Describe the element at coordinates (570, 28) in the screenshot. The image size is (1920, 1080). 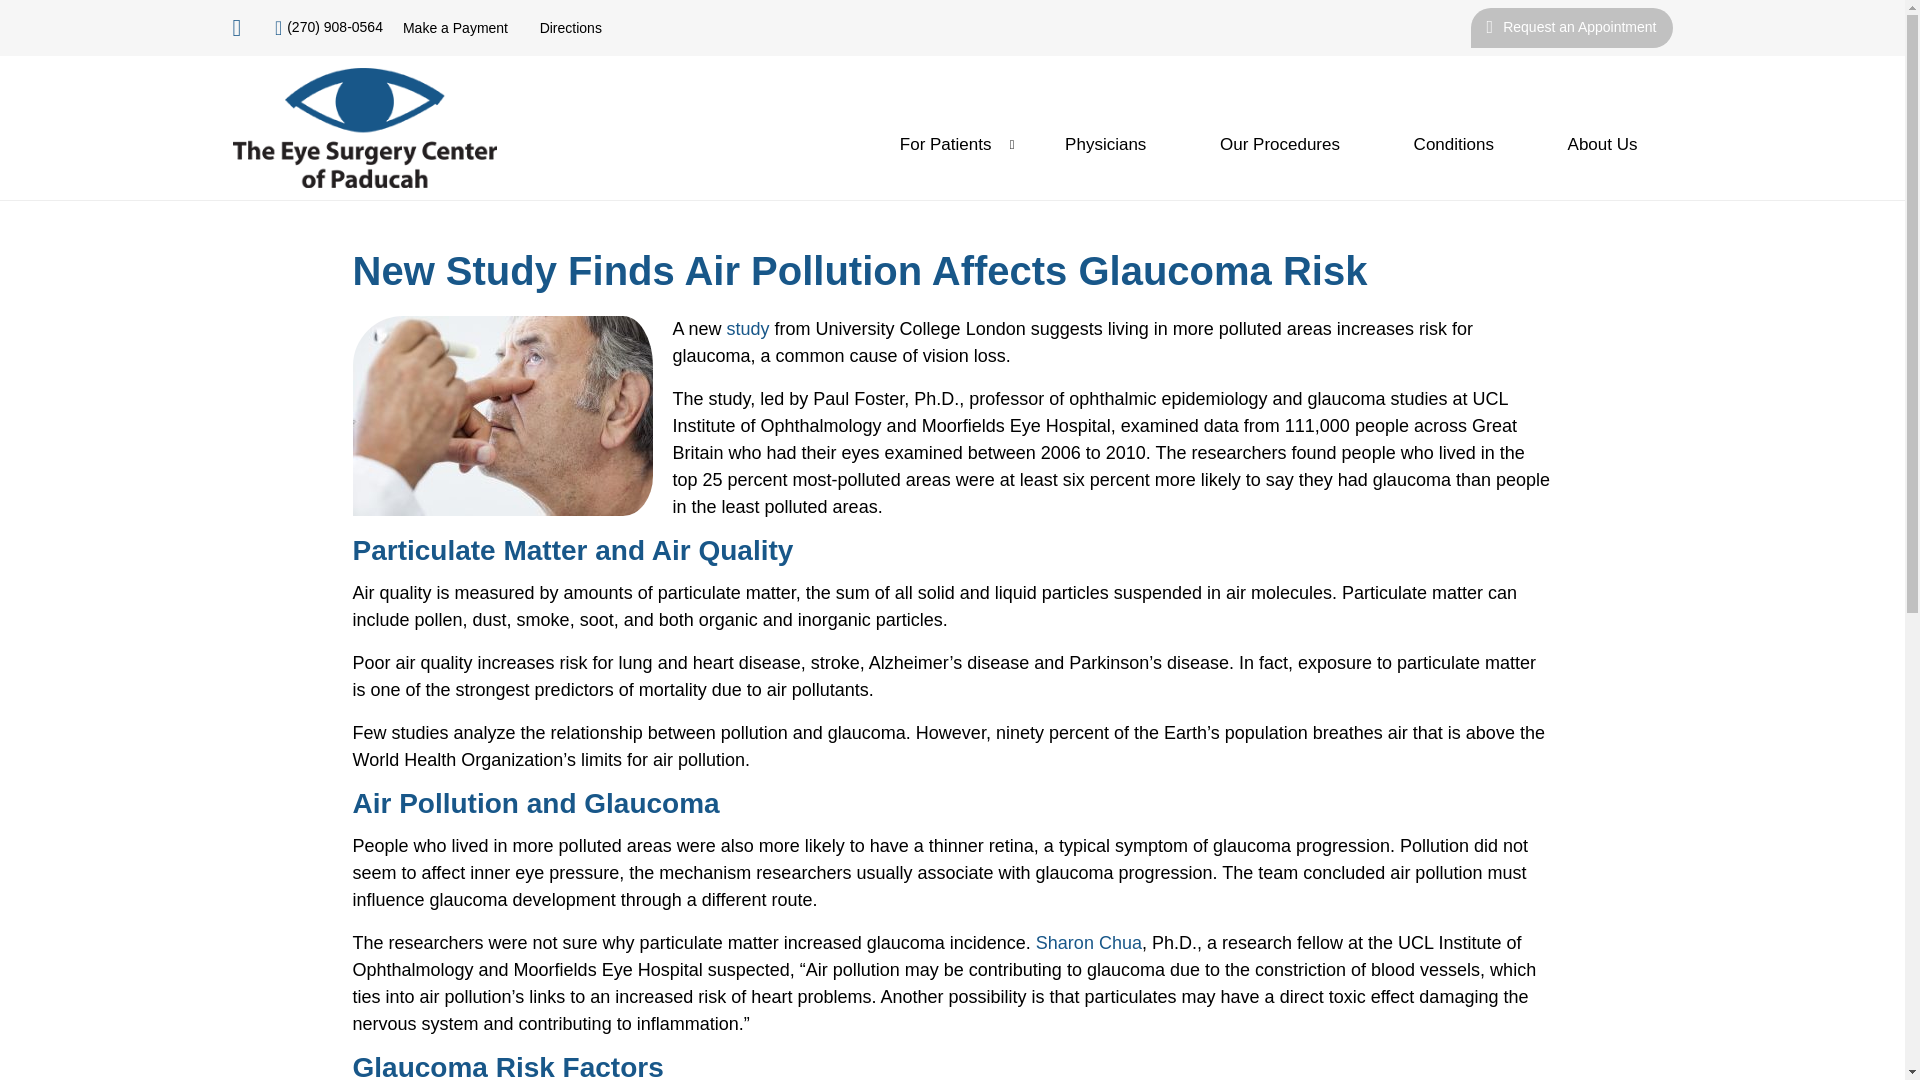
I see `Directions` at that location.